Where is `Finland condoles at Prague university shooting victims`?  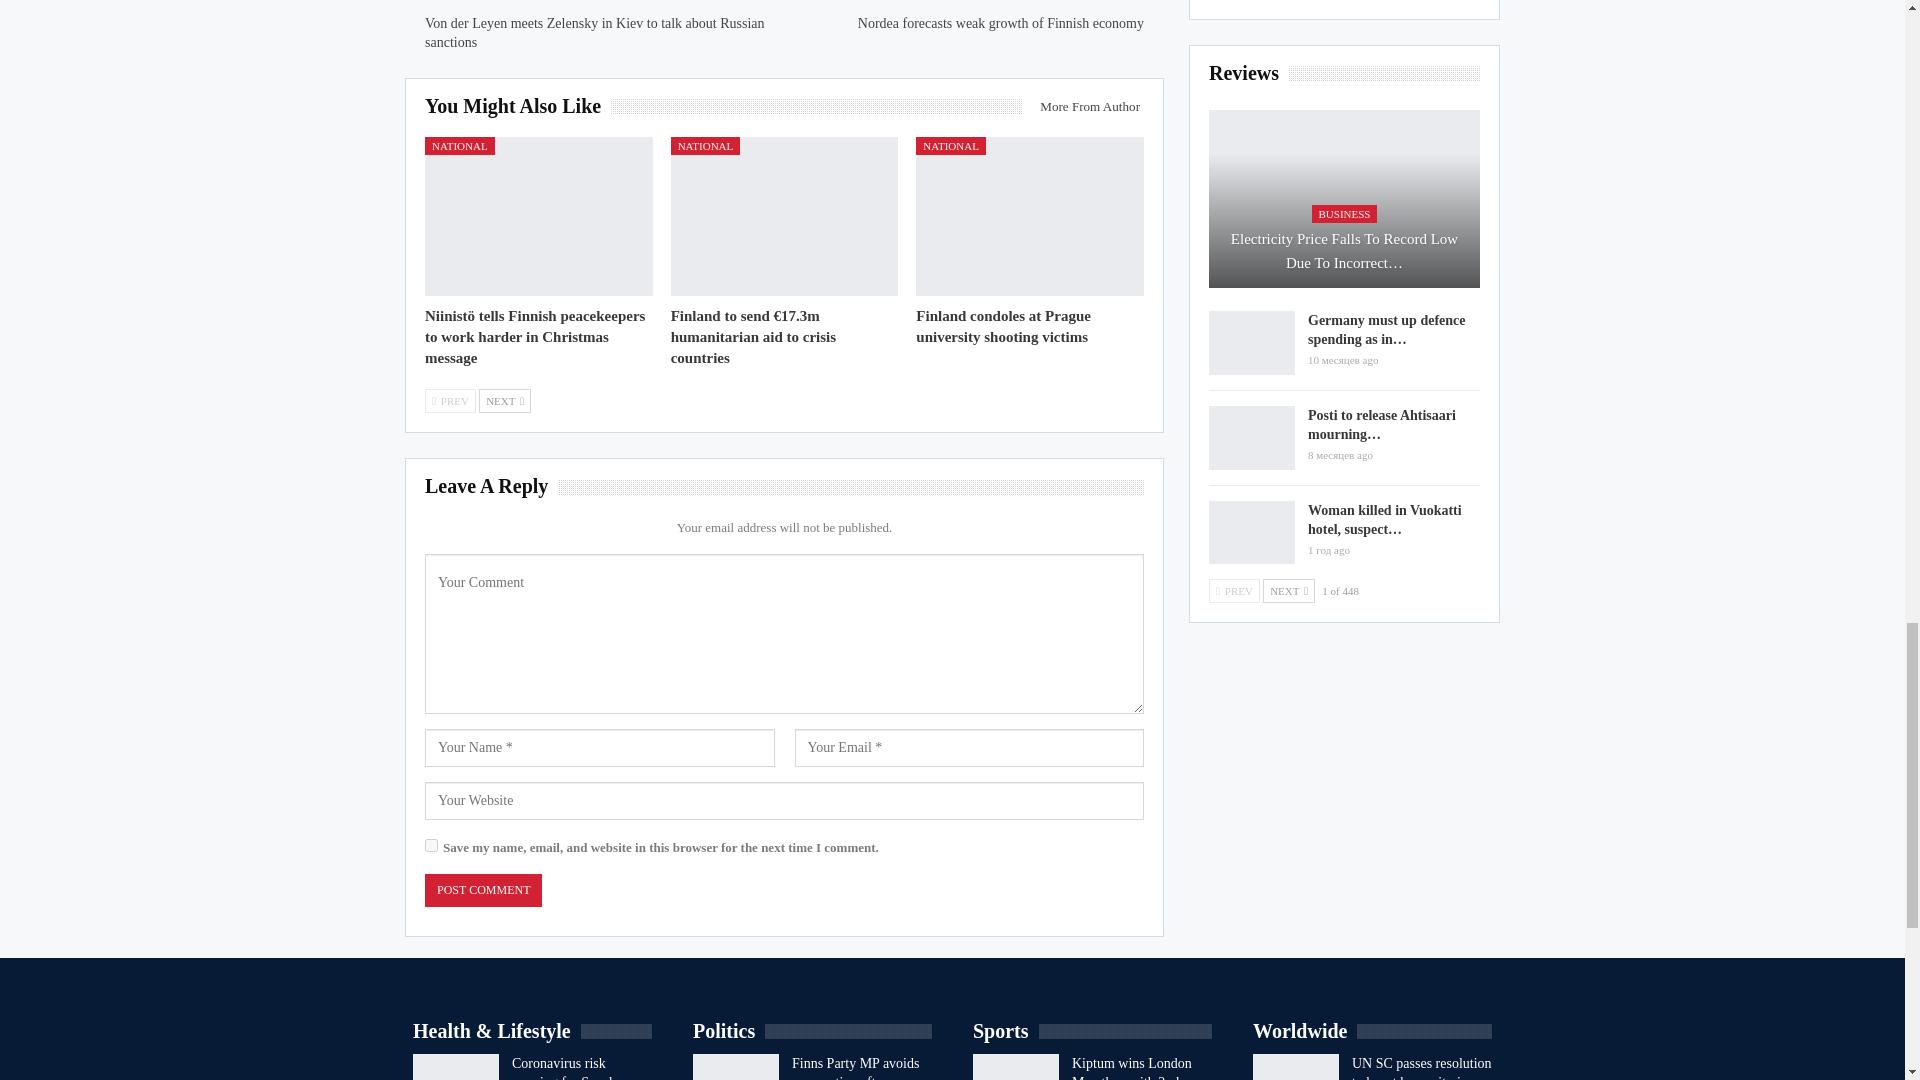 Finland condoles at Prague university shooting victims is located at coordinates (1002, 326).